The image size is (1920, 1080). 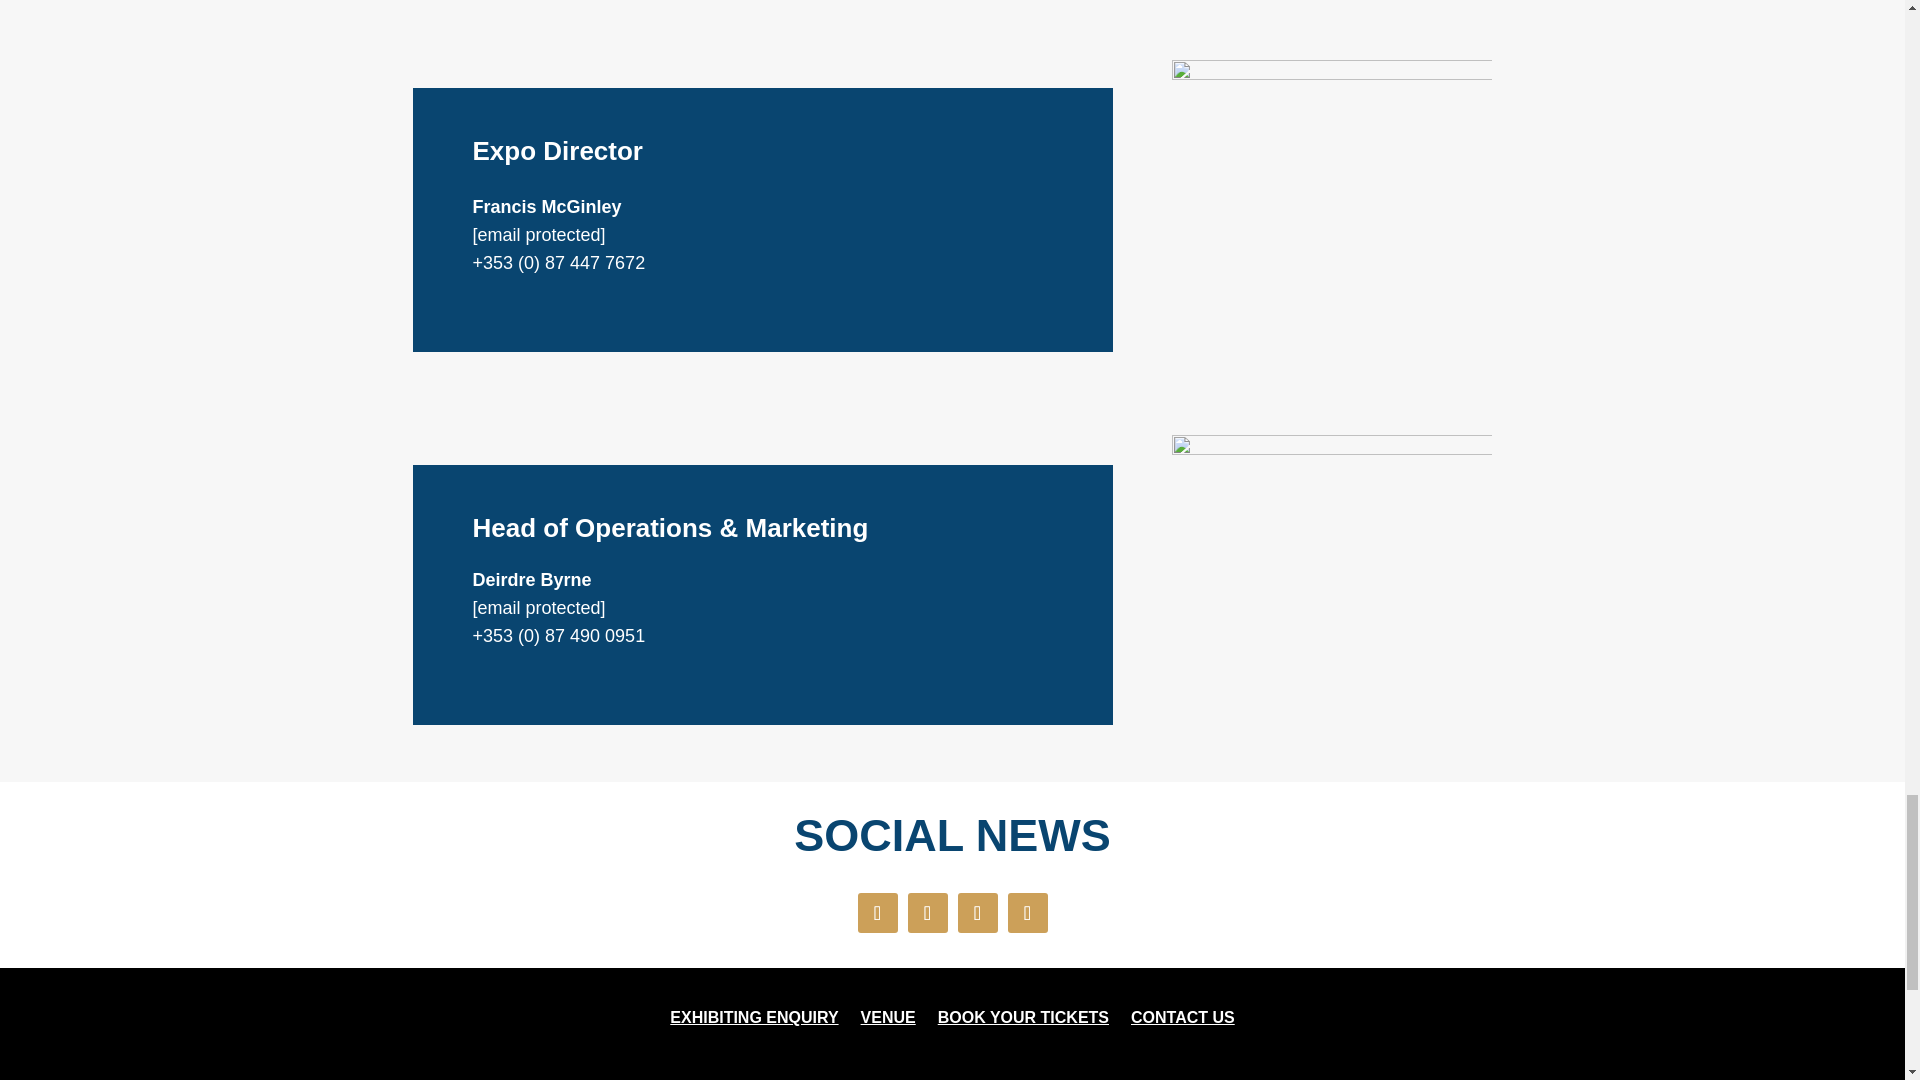 I want to click on Screenshot 2023-11-23 123314, so click(x=1331, y=594).